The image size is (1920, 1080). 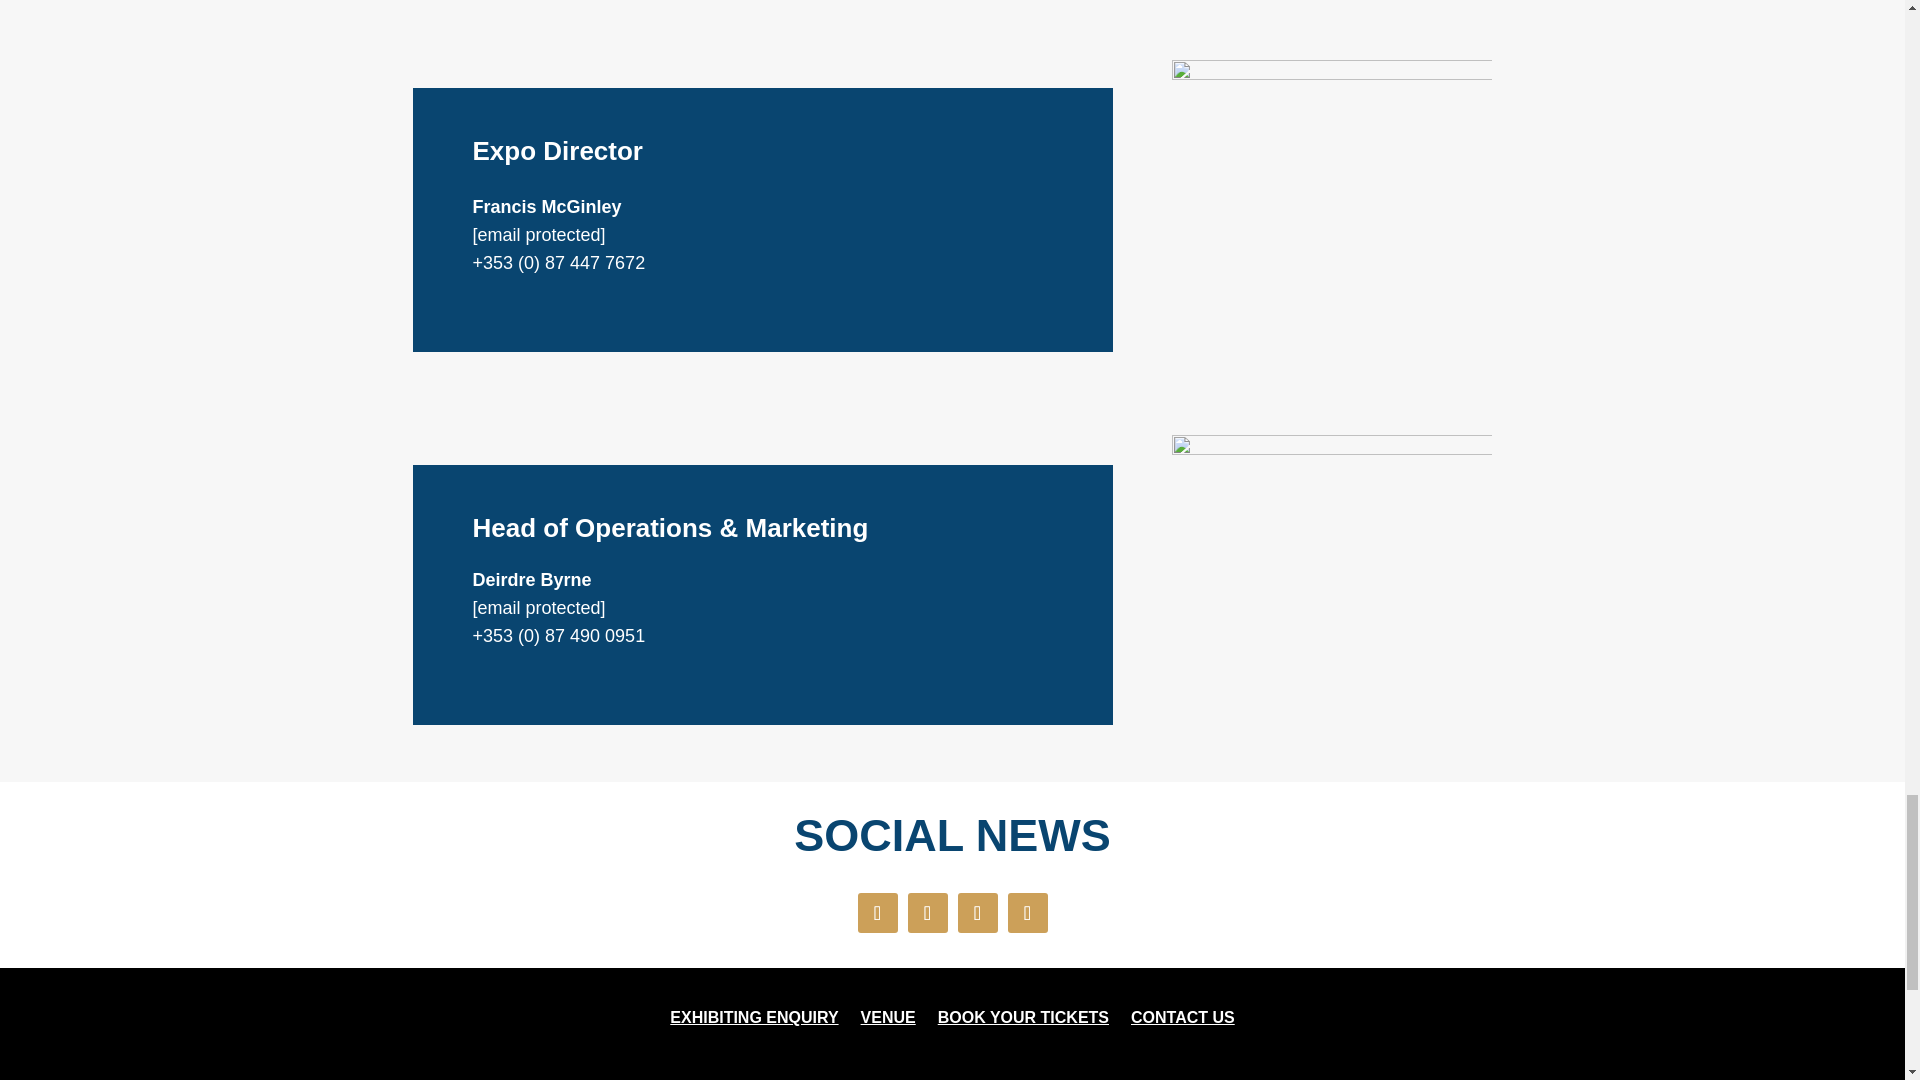 I want to click on Screenshot 2023-11-23 123314, so click(x=1331, y=594).